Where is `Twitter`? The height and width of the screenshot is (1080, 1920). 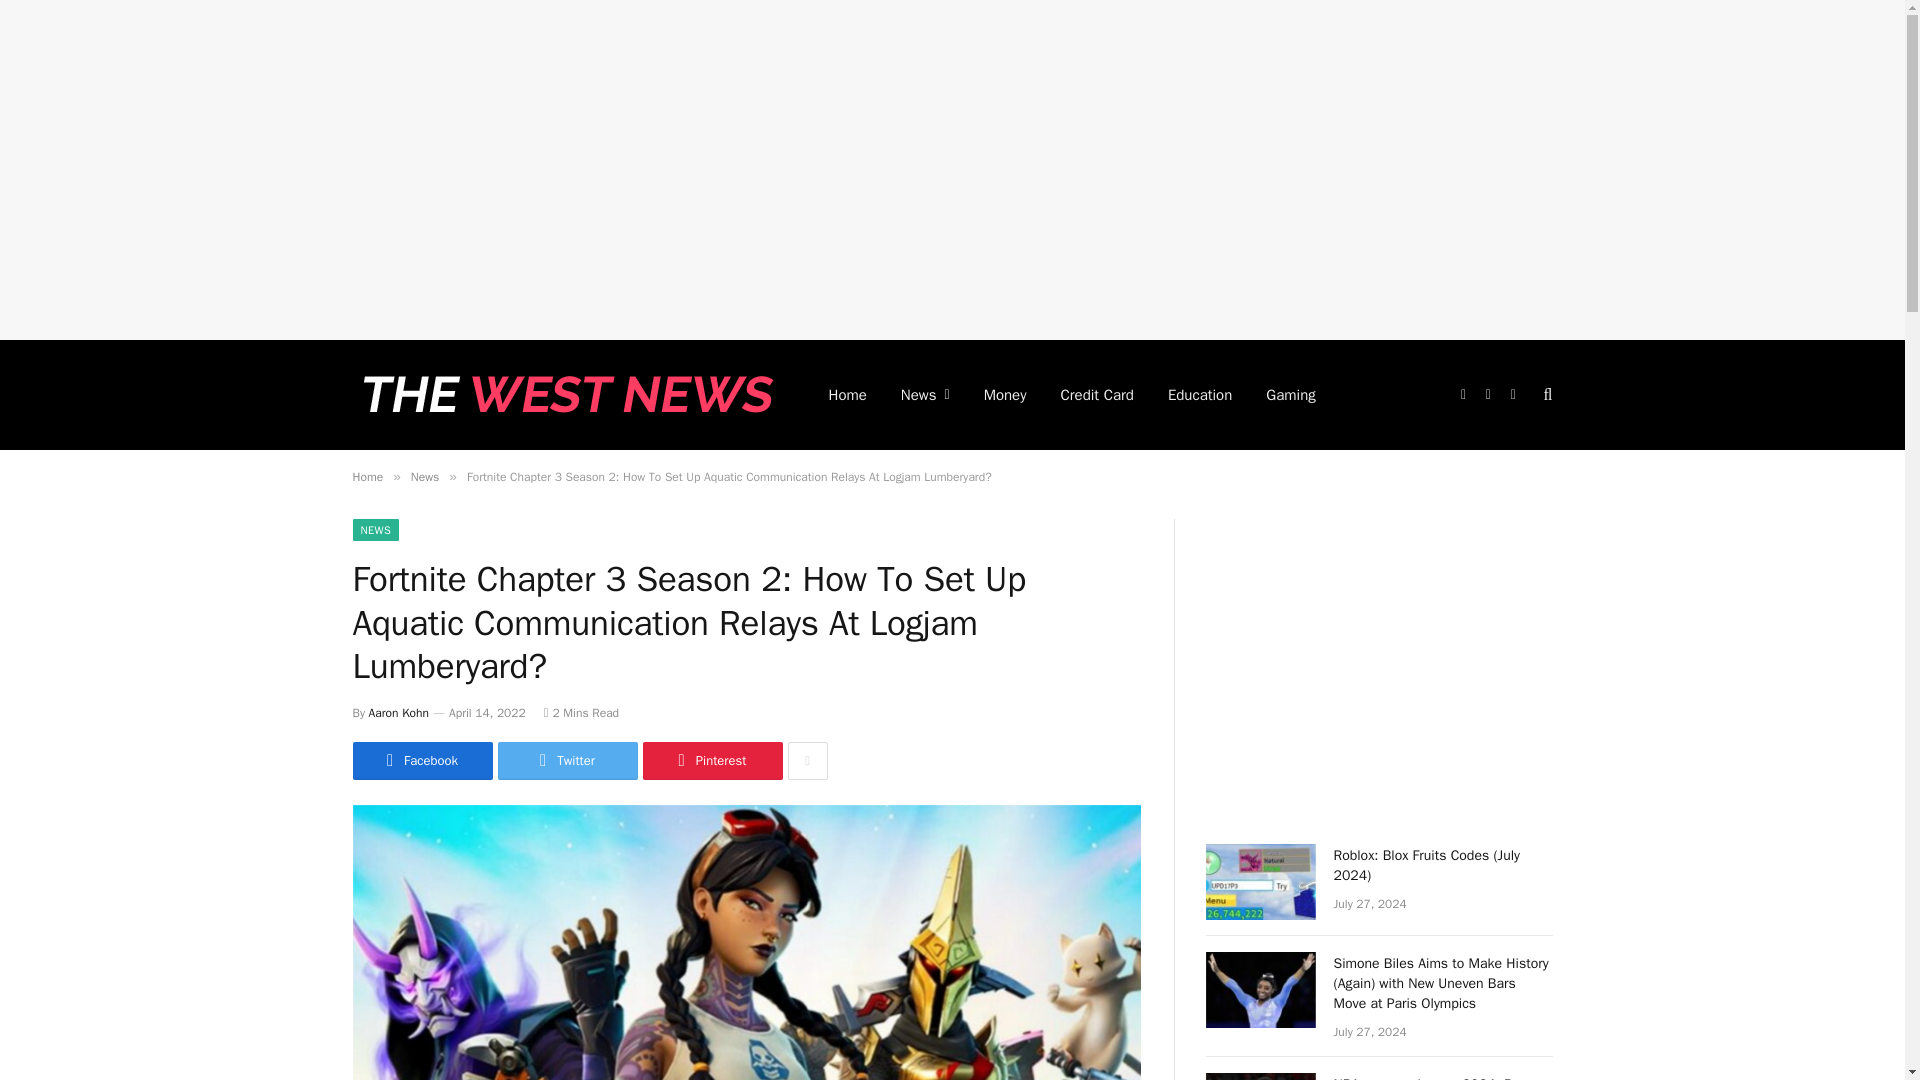 Twitter is located at coordinates (567, 760).